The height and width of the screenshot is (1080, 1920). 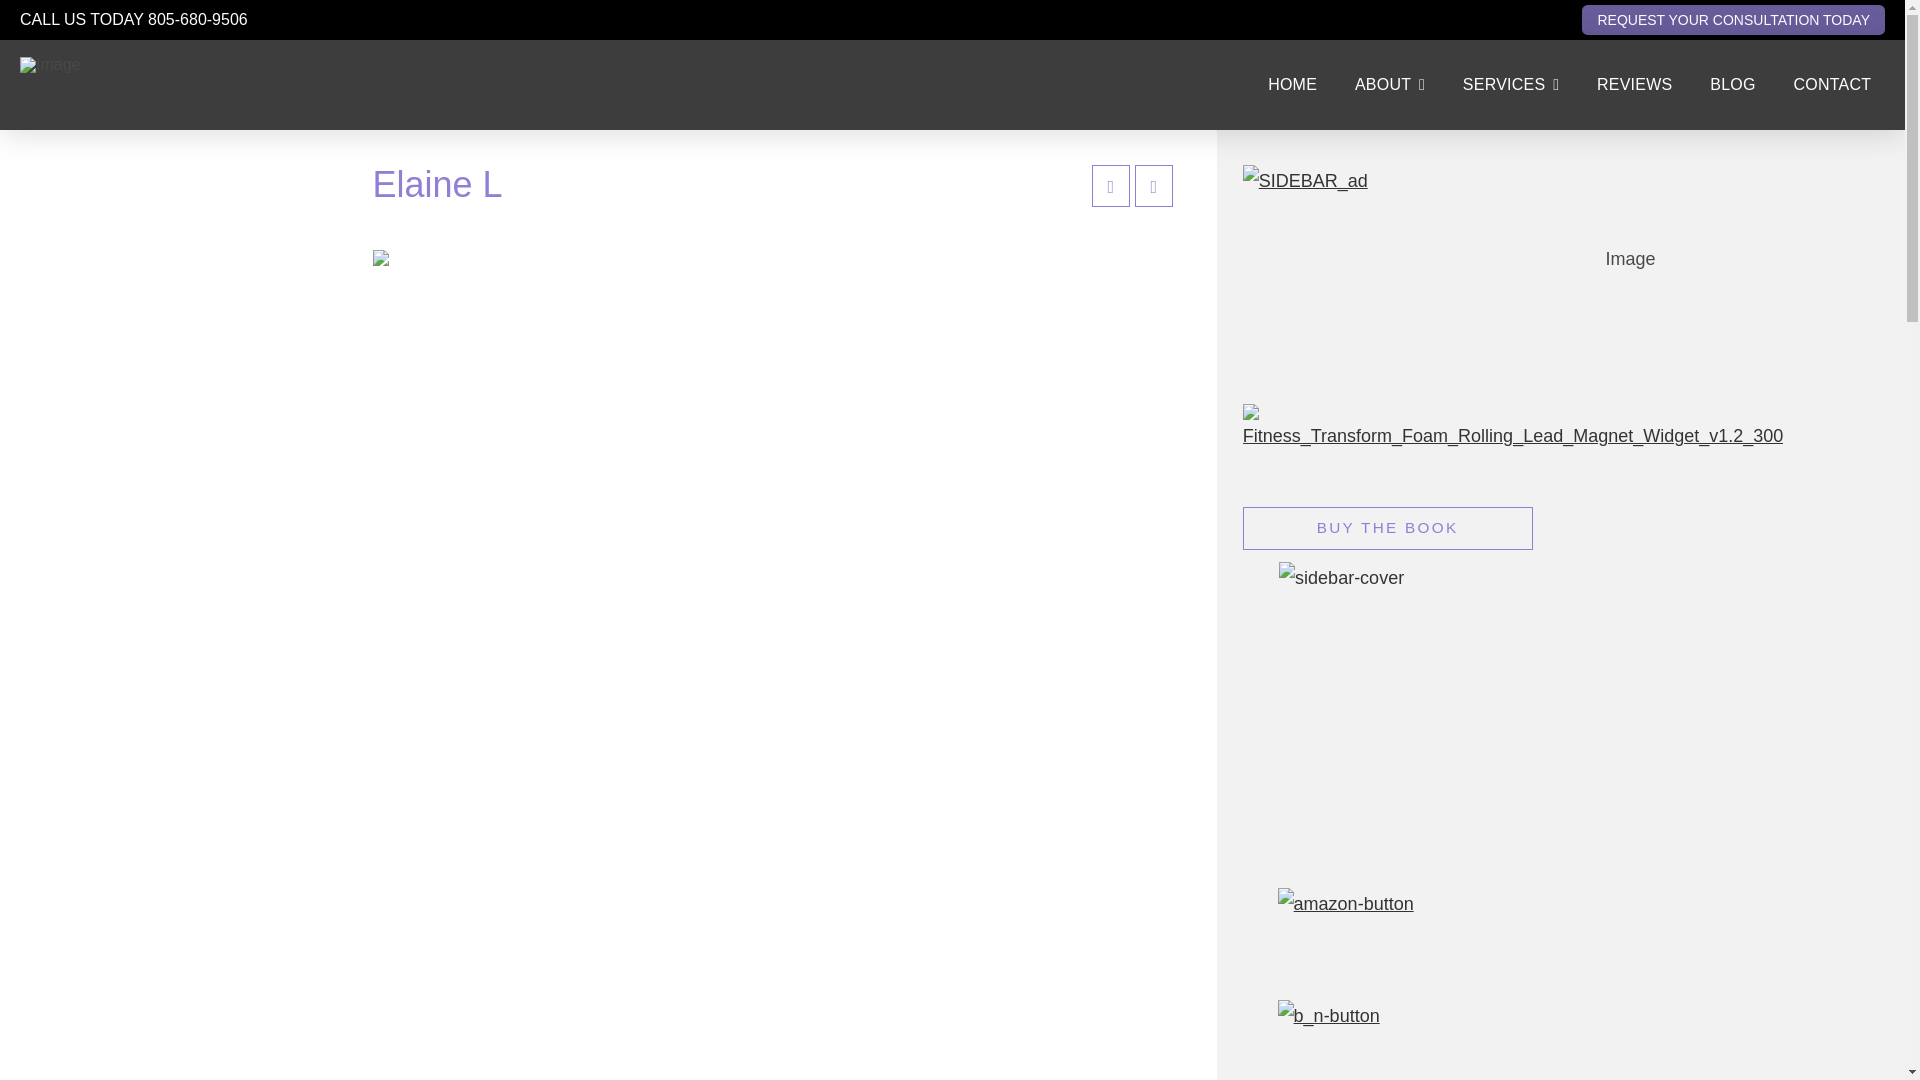 What do you see at coordinates (1832, 84) in the screenshot?
I see `CONTACT` at bounding box center [1832, 84].